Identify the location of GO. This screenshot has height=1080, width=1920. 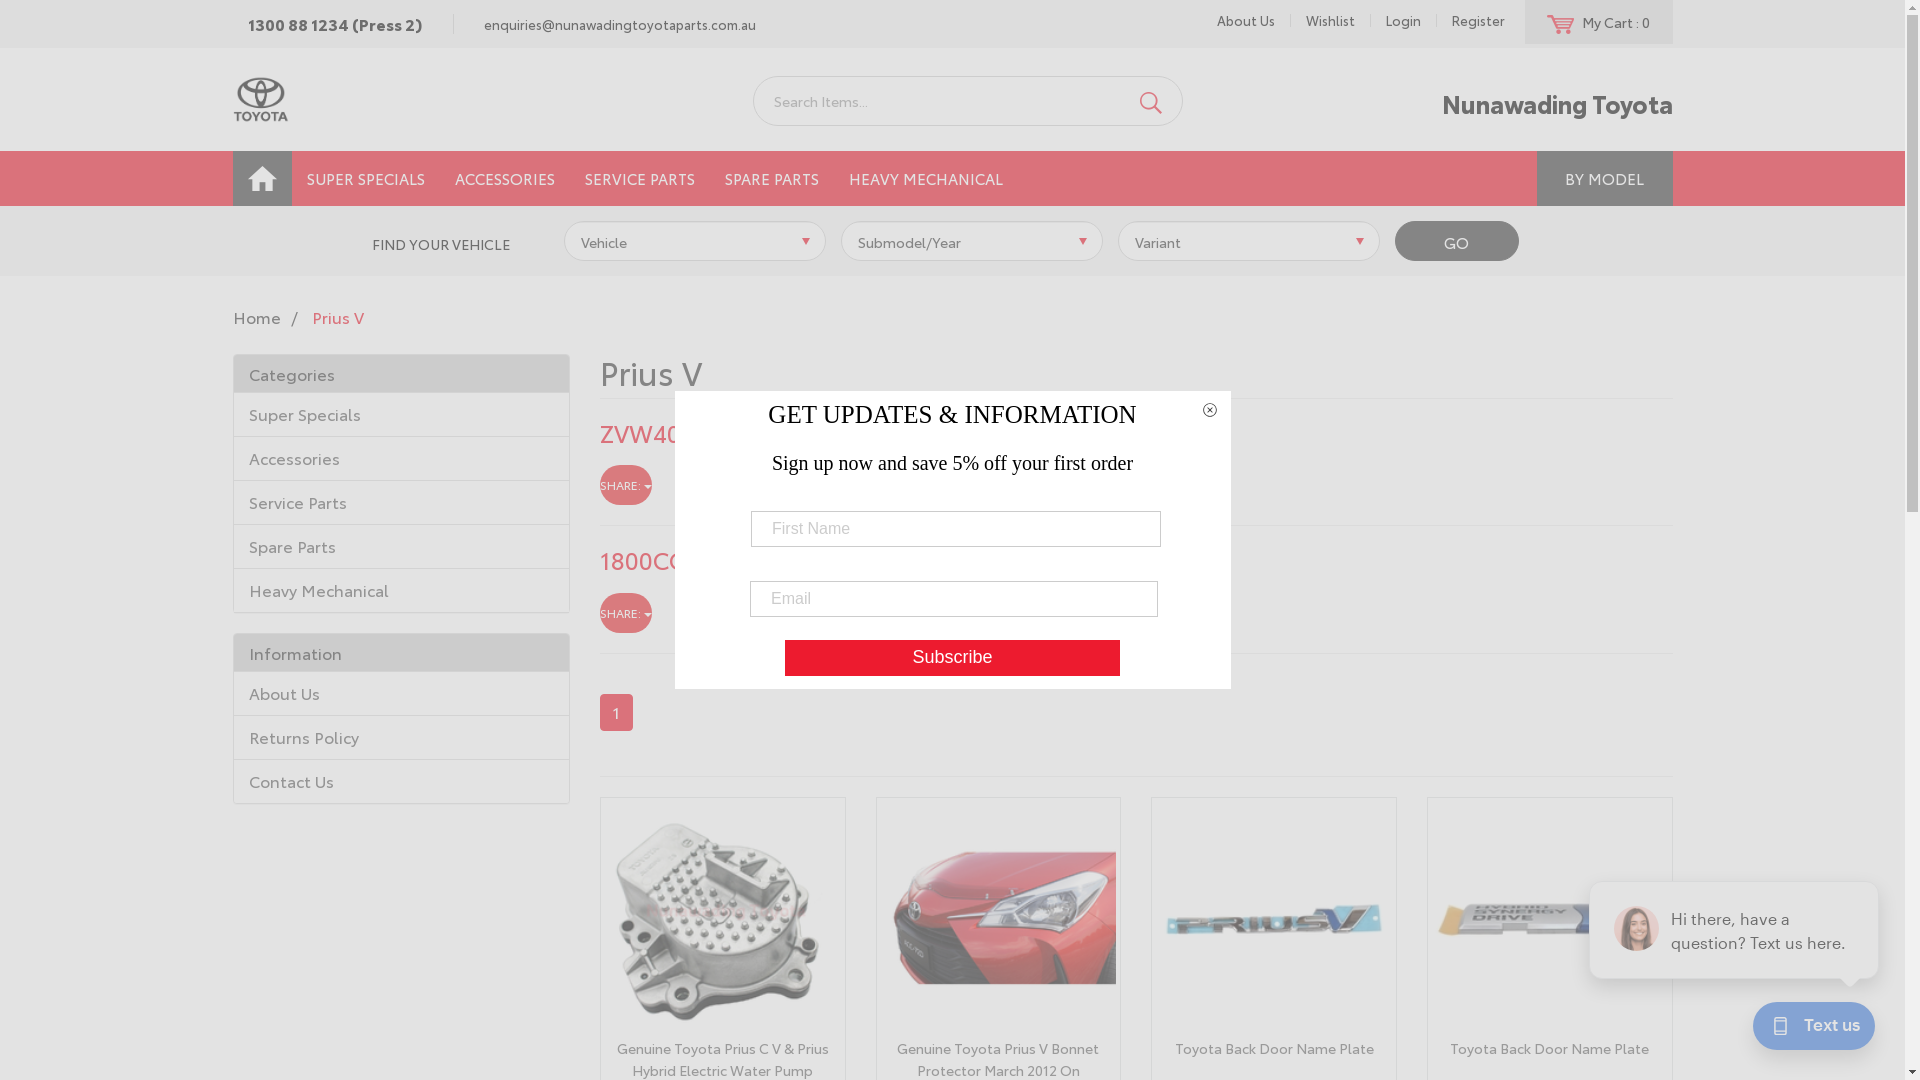
(1457, 242).